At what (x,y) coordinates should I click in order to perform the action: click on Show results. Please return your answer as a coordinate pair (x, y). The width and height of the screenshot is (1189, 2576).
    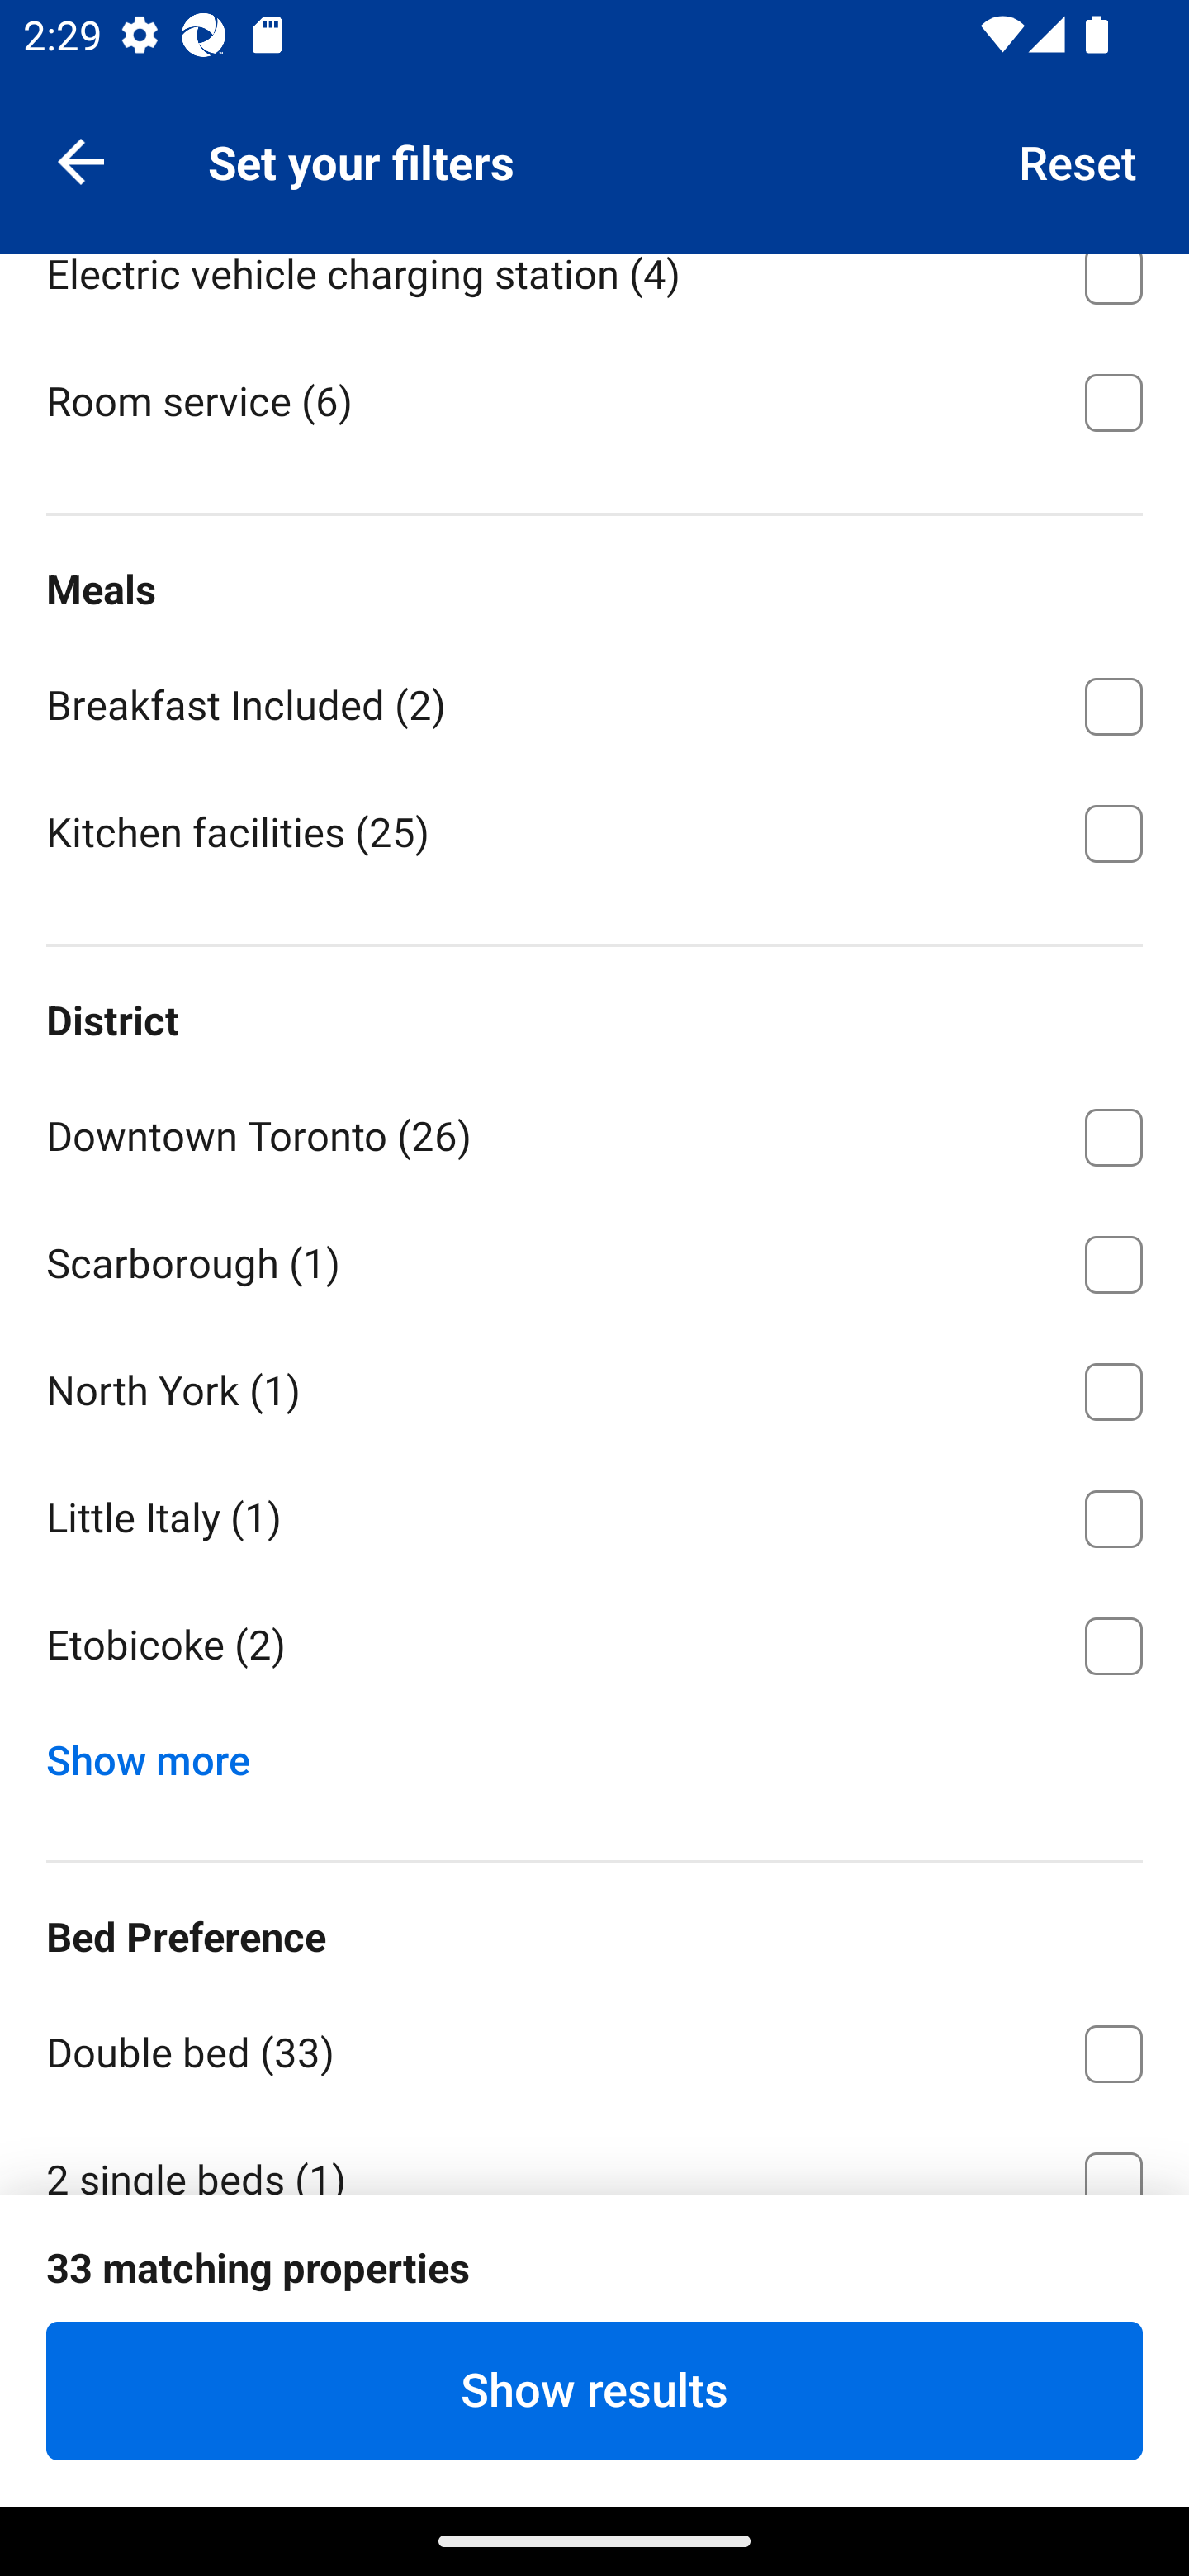
    Looking at the image, I should click on (594, 2390).